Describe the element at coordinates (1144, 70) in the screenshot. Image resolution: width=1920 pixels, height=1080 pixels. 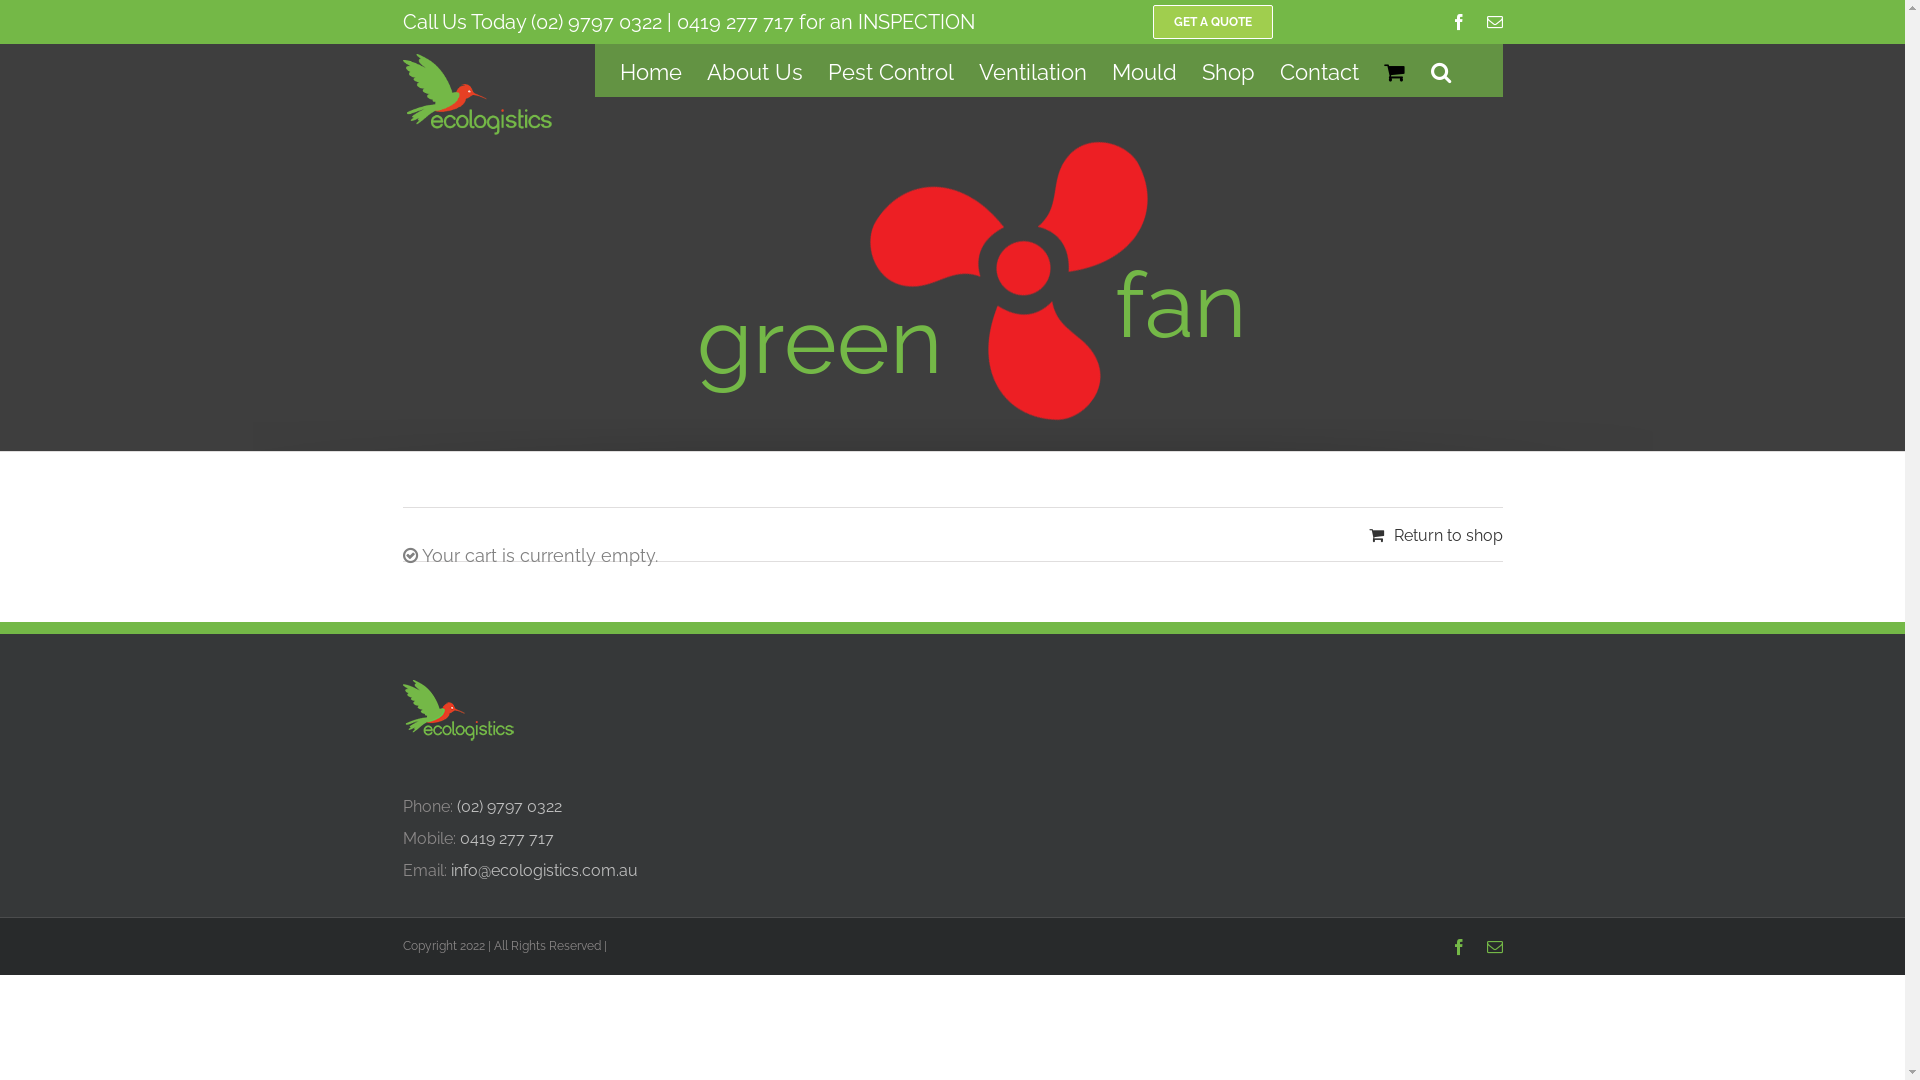
I see `Mould` at that location.